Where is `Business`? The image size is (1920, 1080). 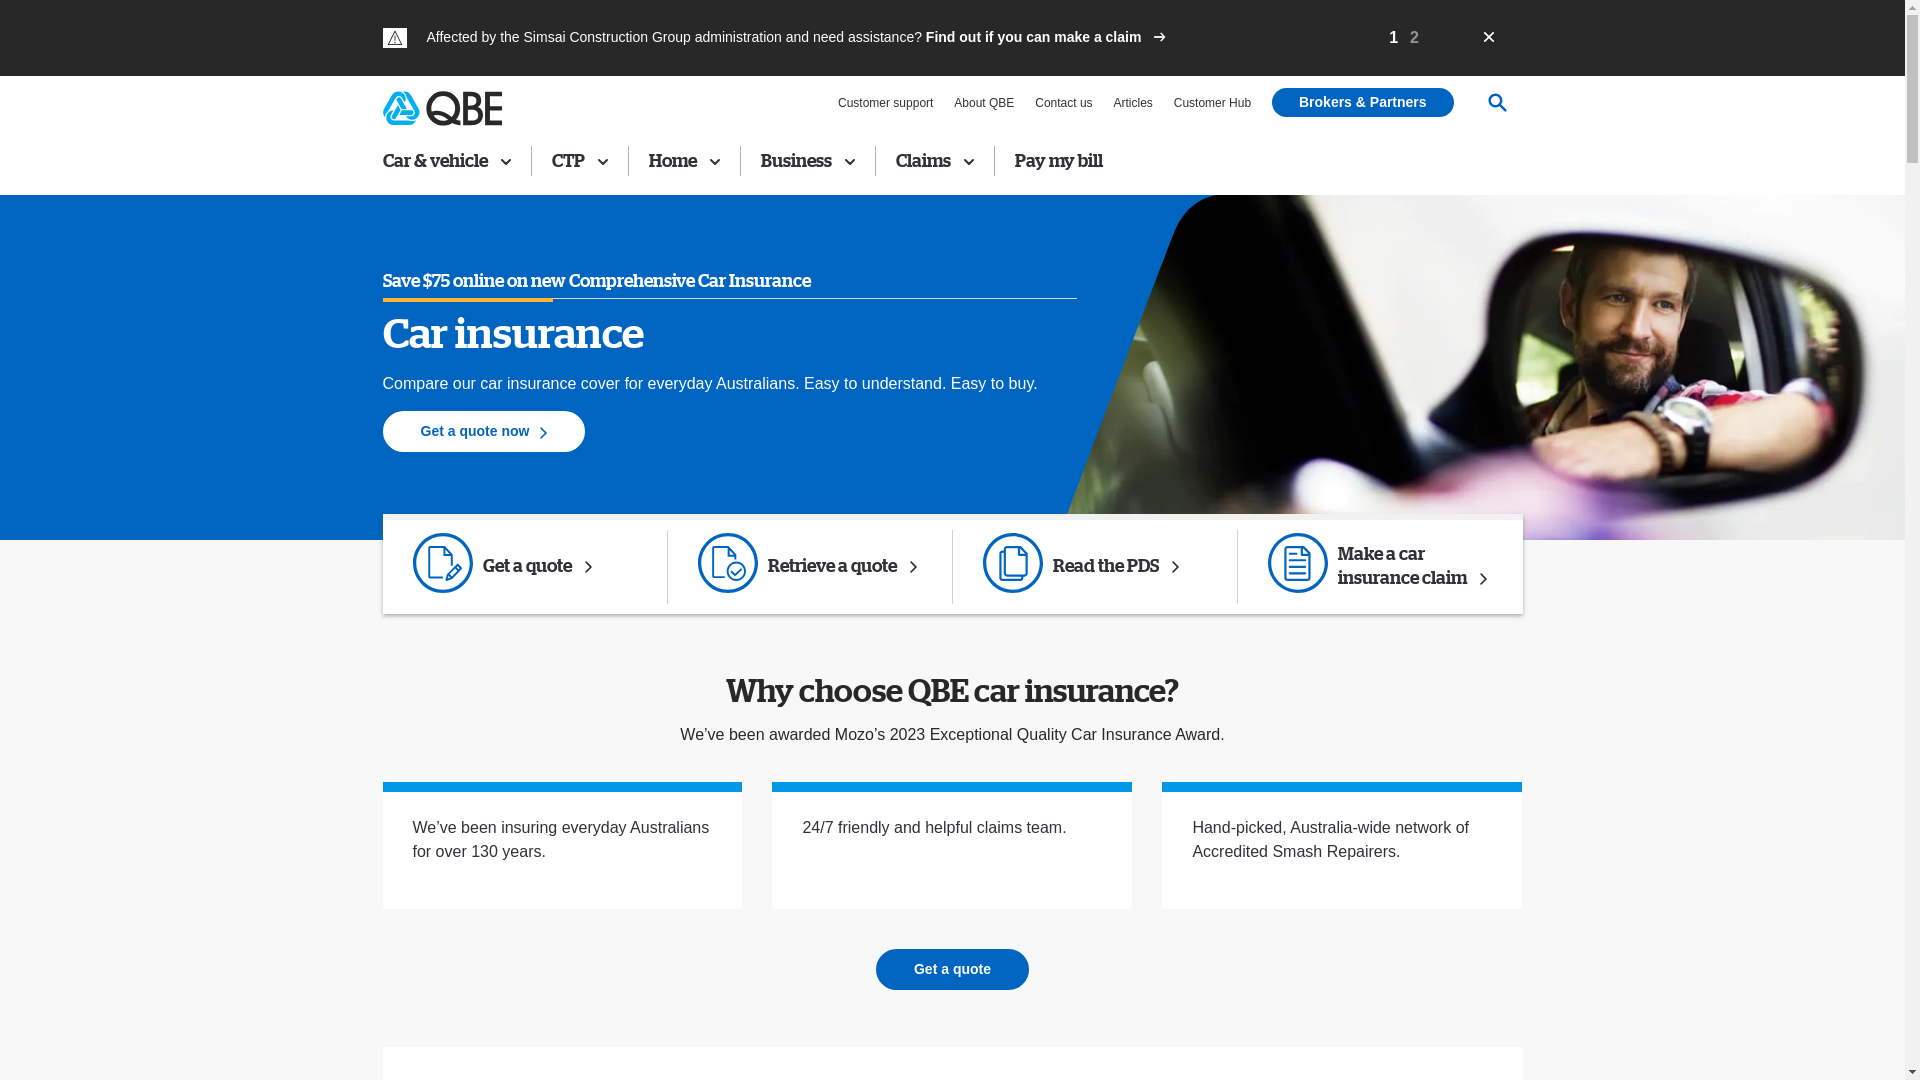
Business is located at coordinates (807, 161).